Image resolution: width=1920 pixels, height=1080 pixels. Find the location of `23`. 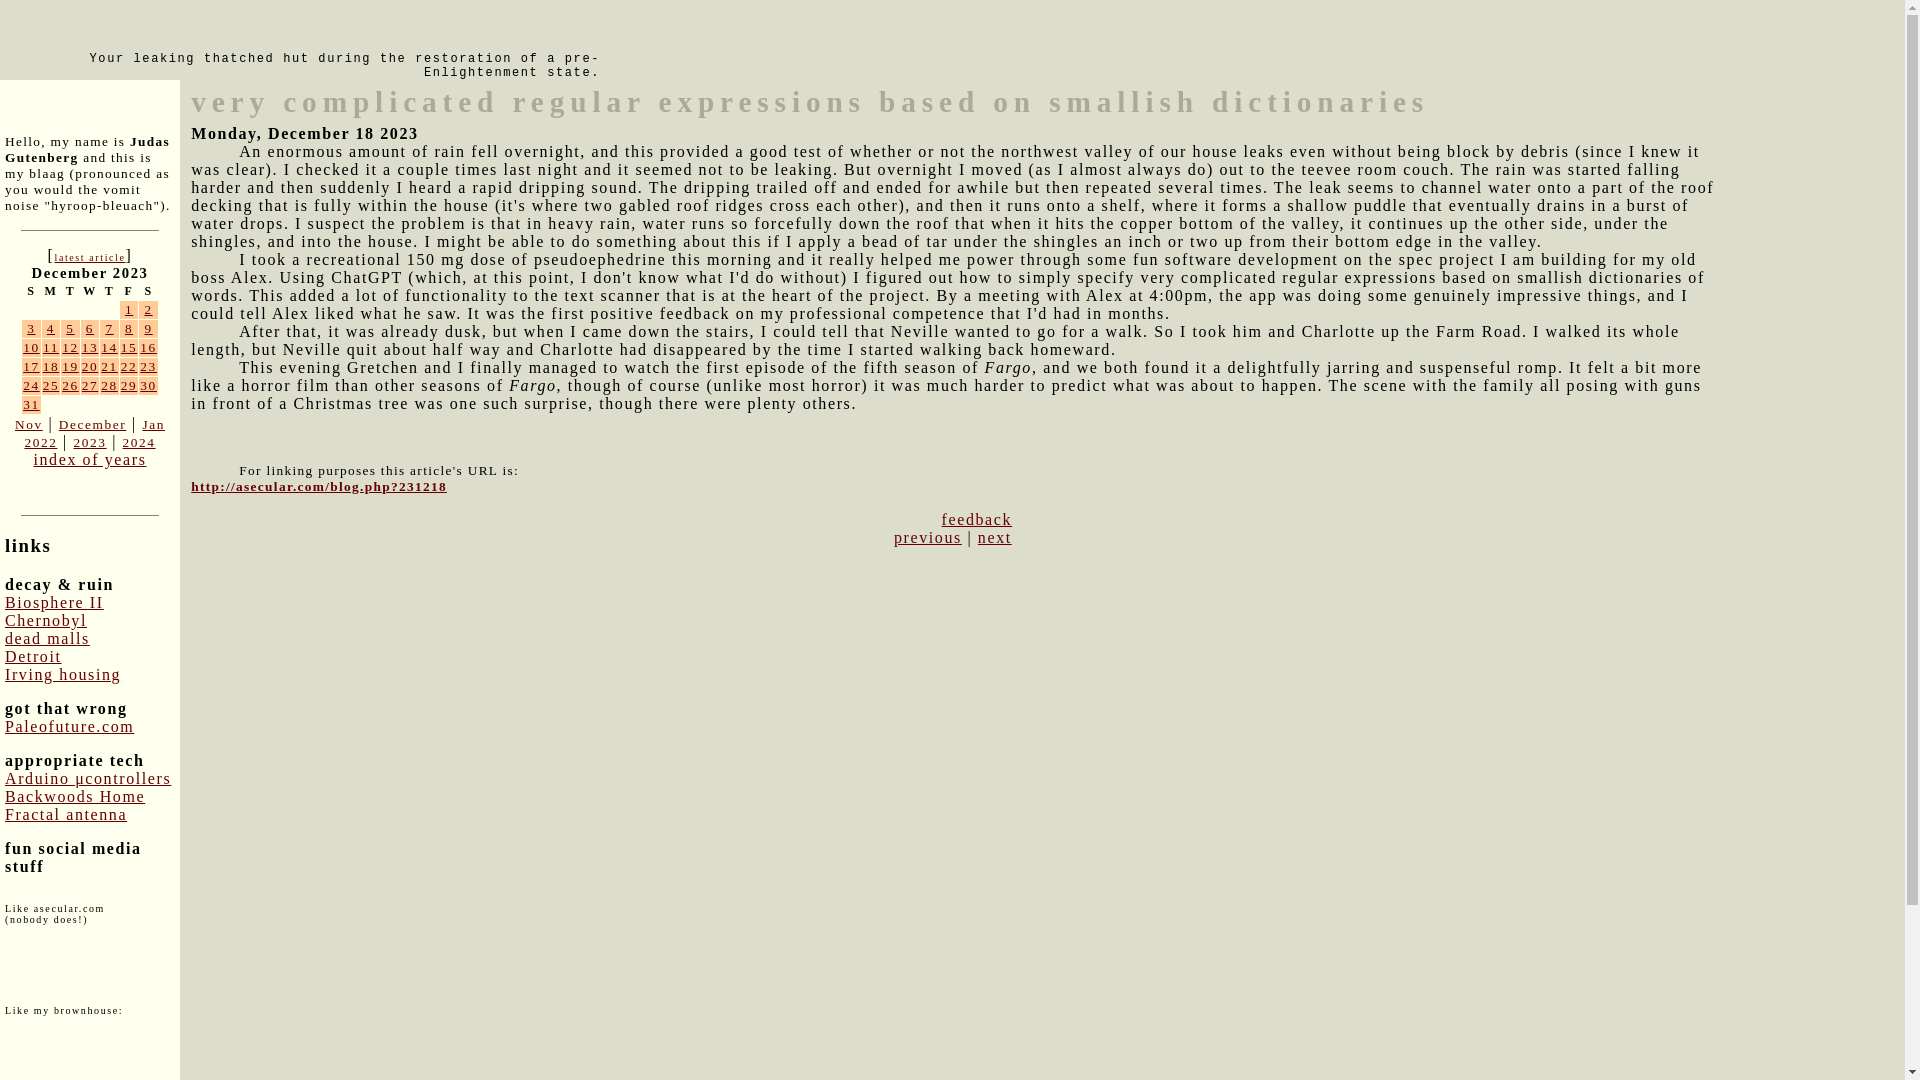

23 is located at coordinates (148, 366).